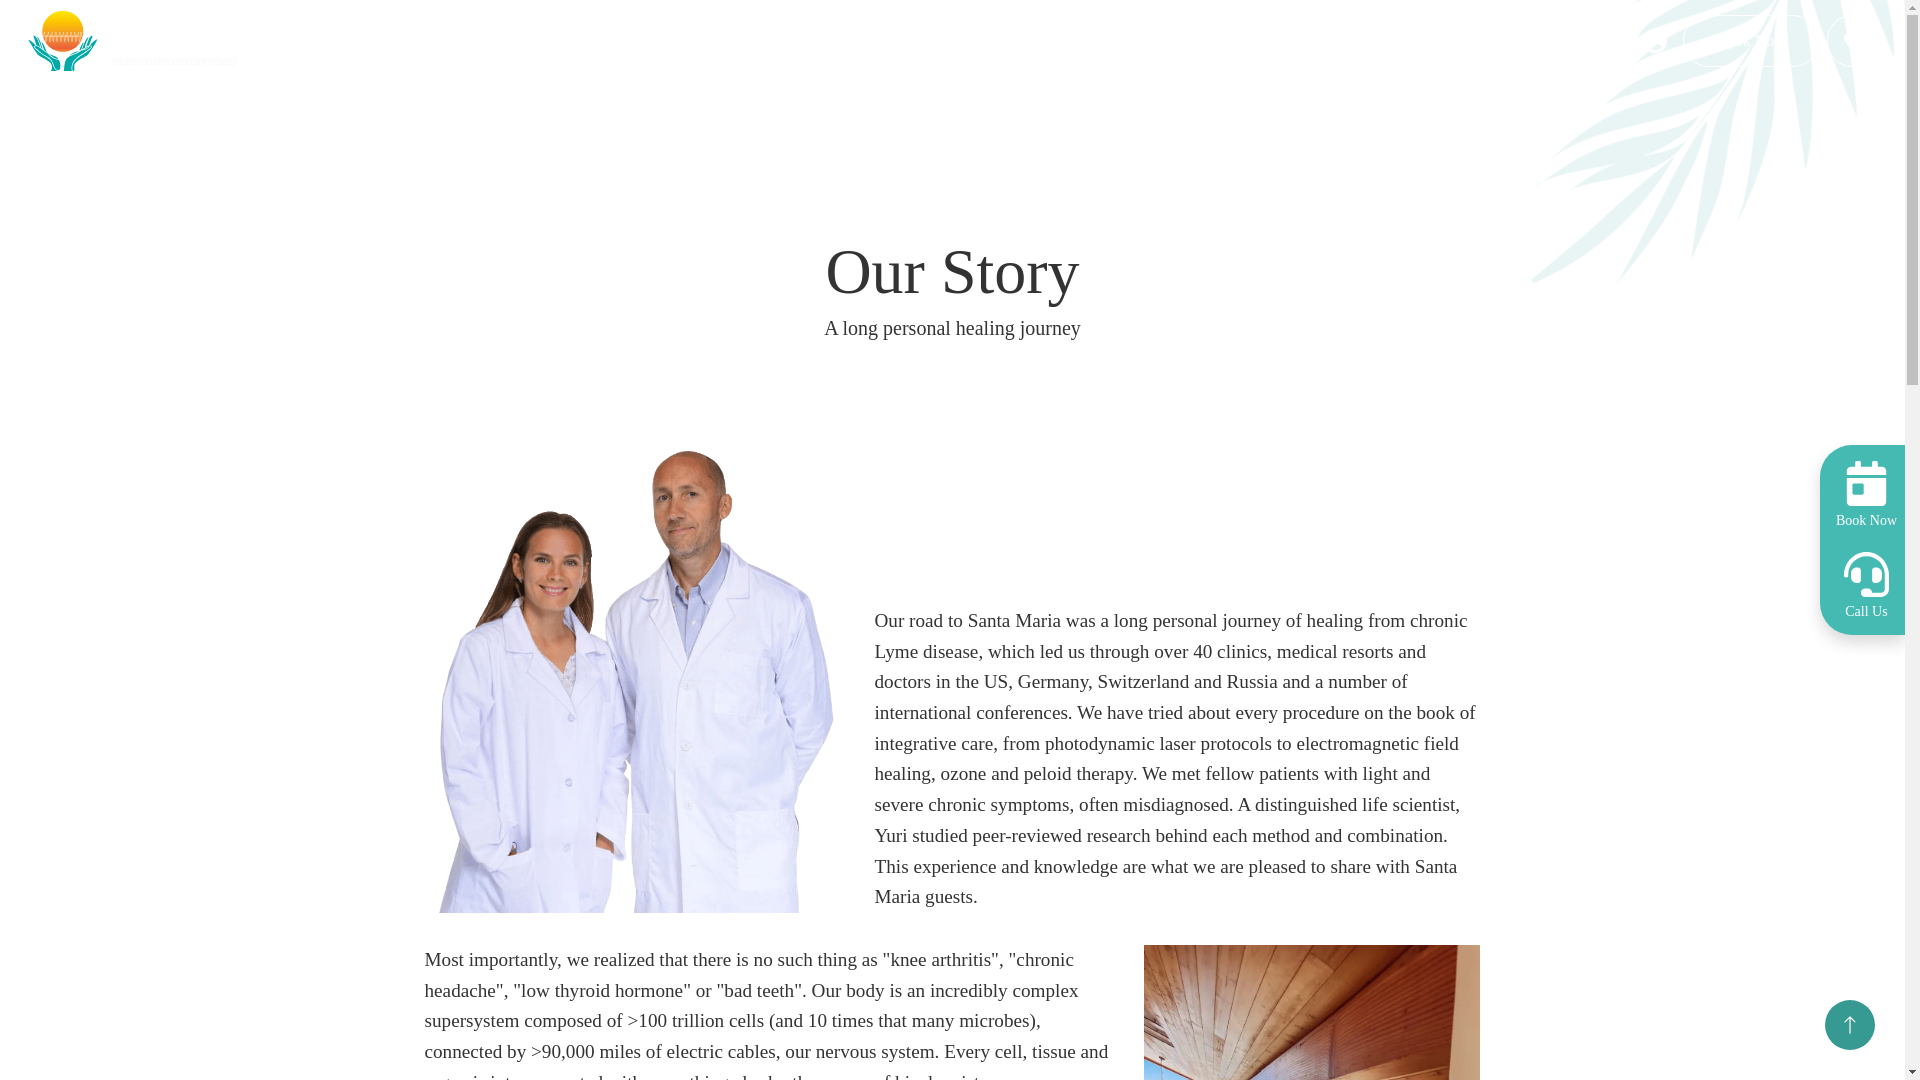  Describe the element at coordinates (1866, 494) in the screenshot. I see `Book Now` at that location.